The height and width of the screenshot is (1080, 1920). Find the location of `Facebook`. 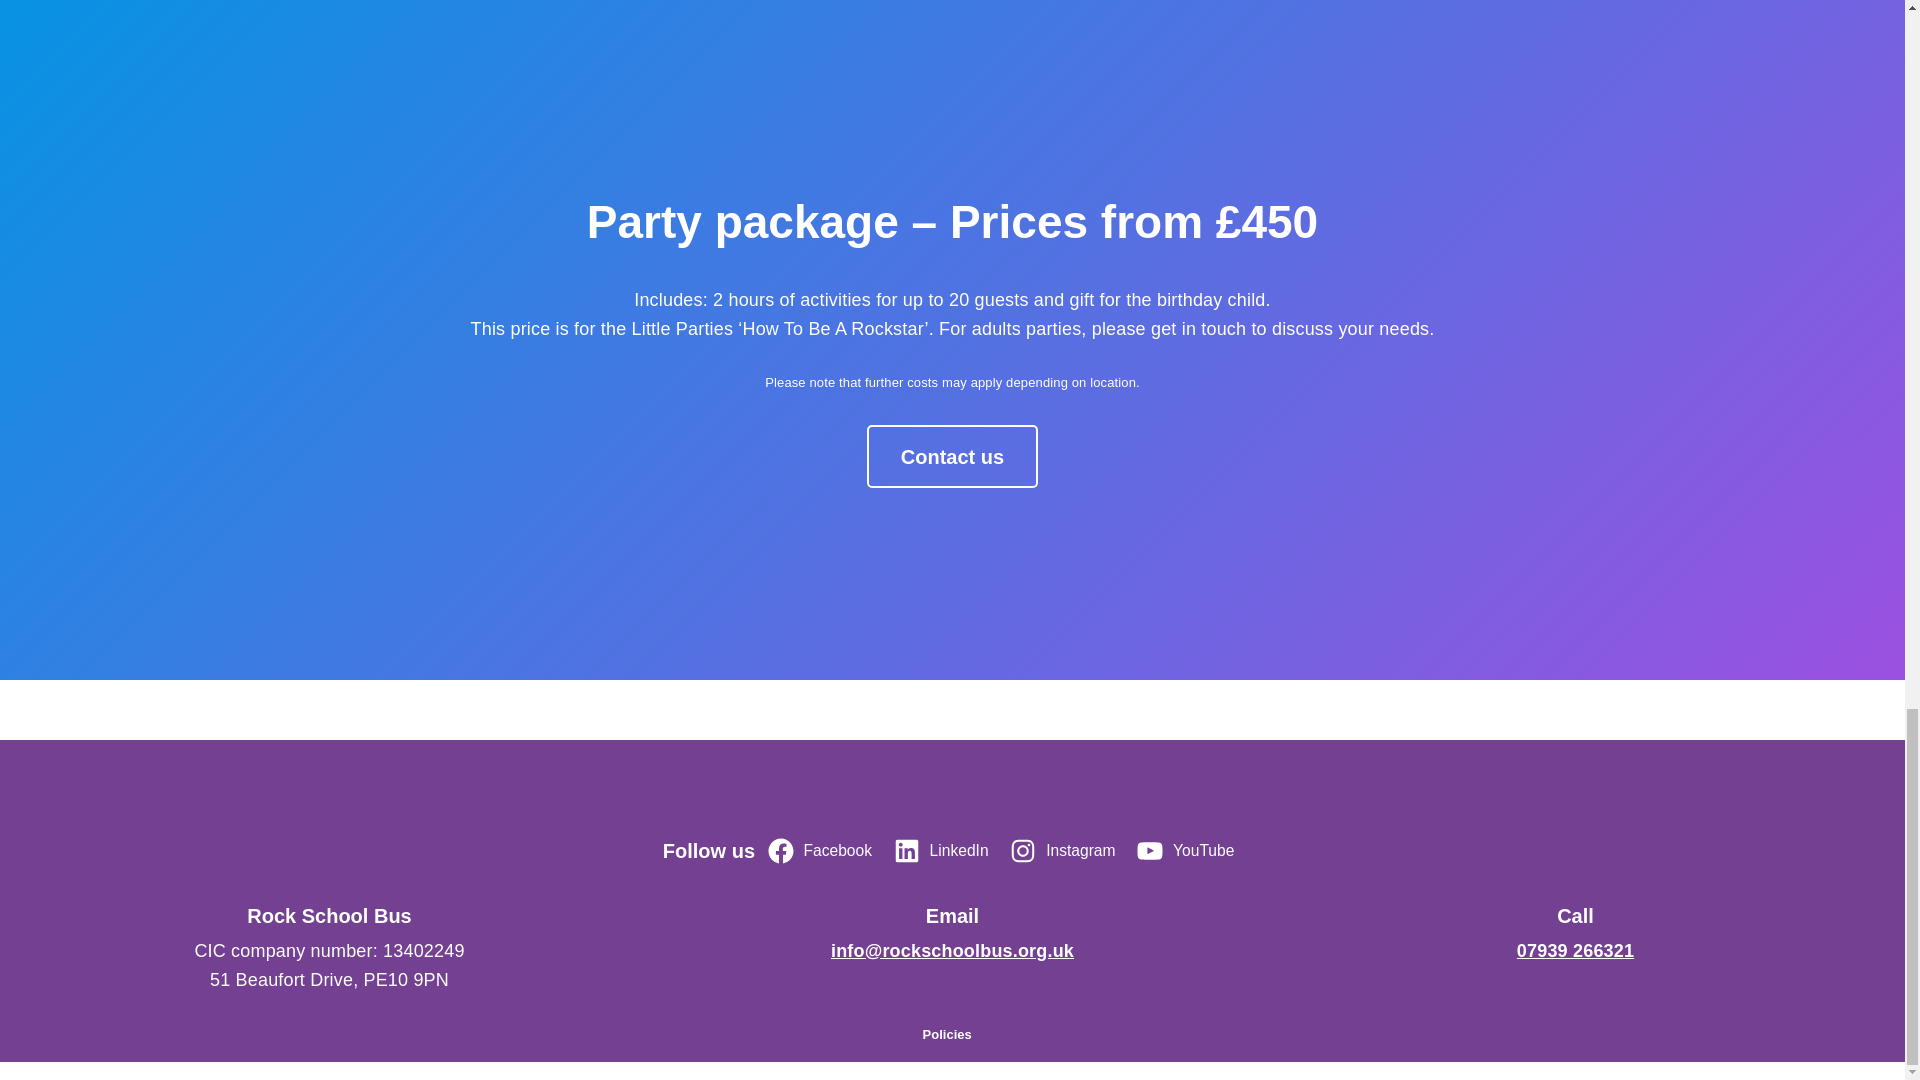

Facebook is located at coordinates (822, 850).